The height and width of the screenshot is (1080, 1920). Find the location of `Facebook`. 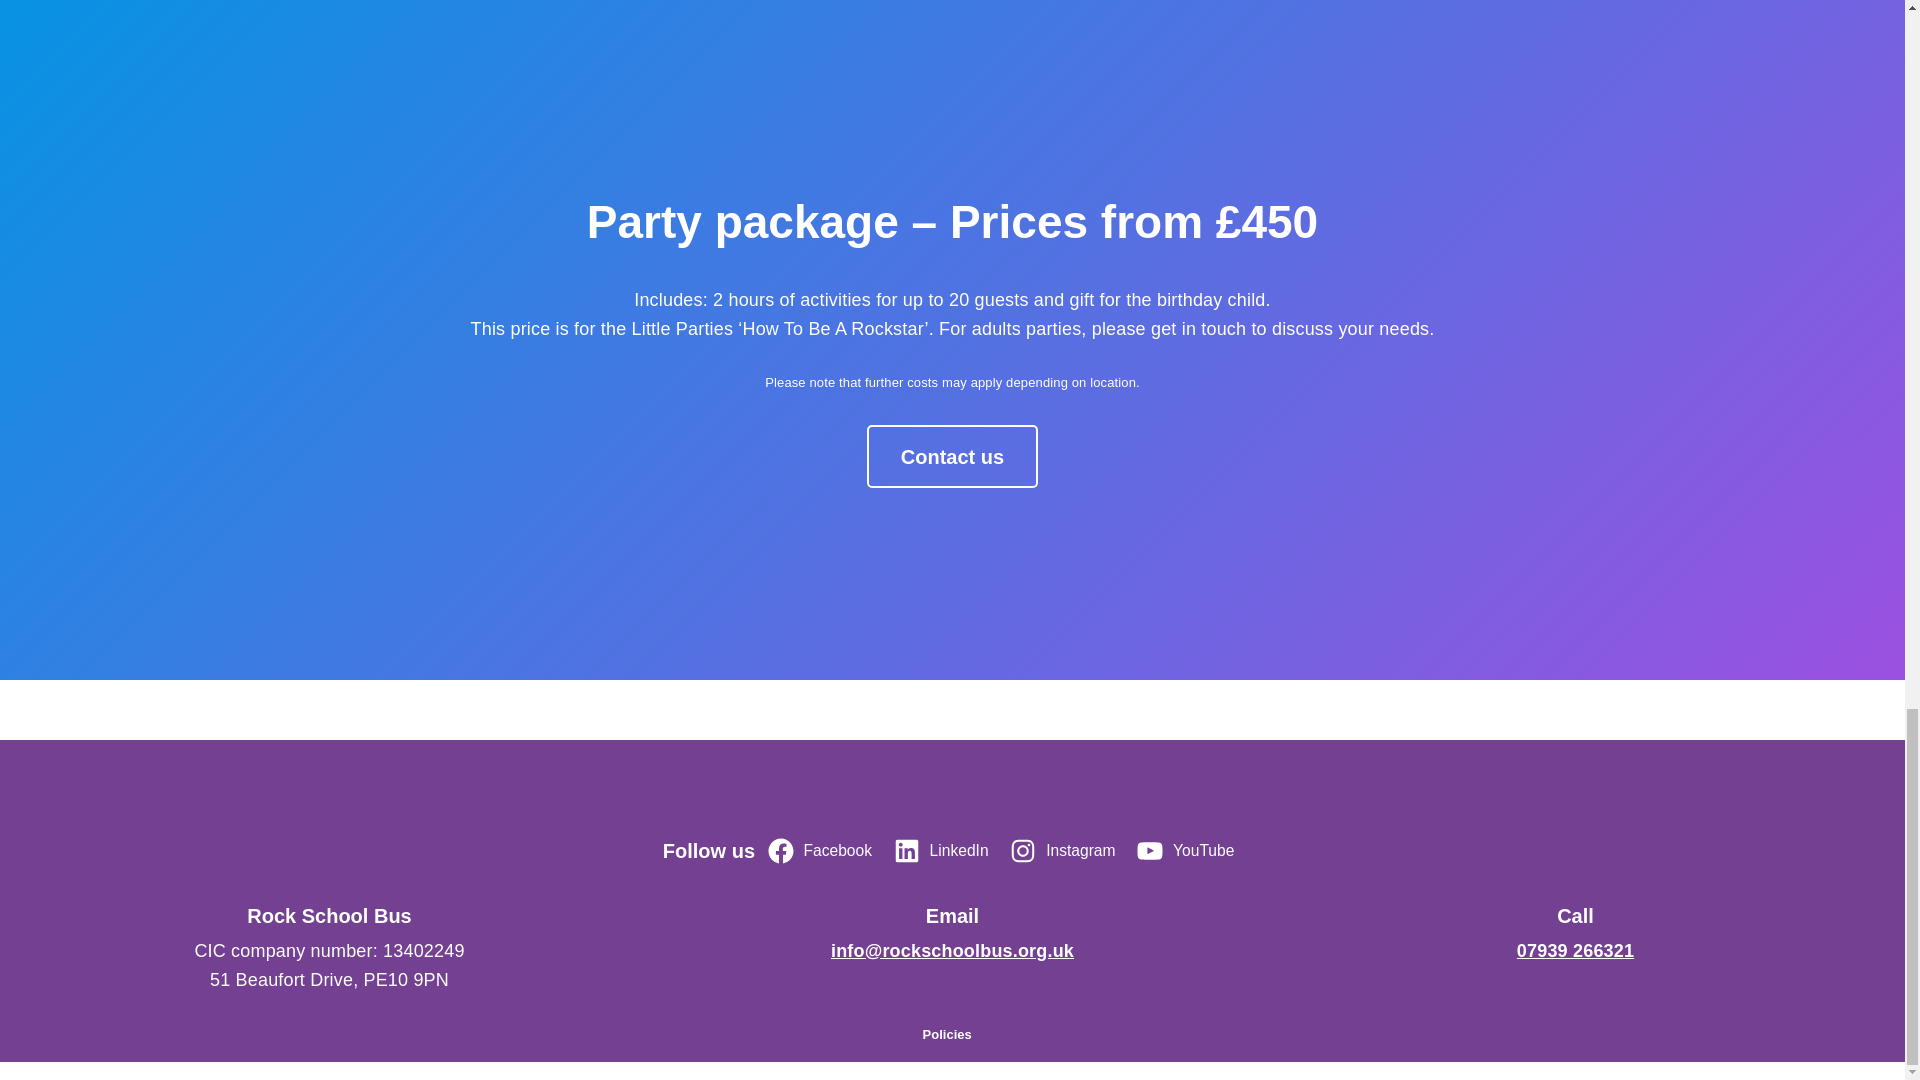

Facebook is located at coordinates (822, 850).